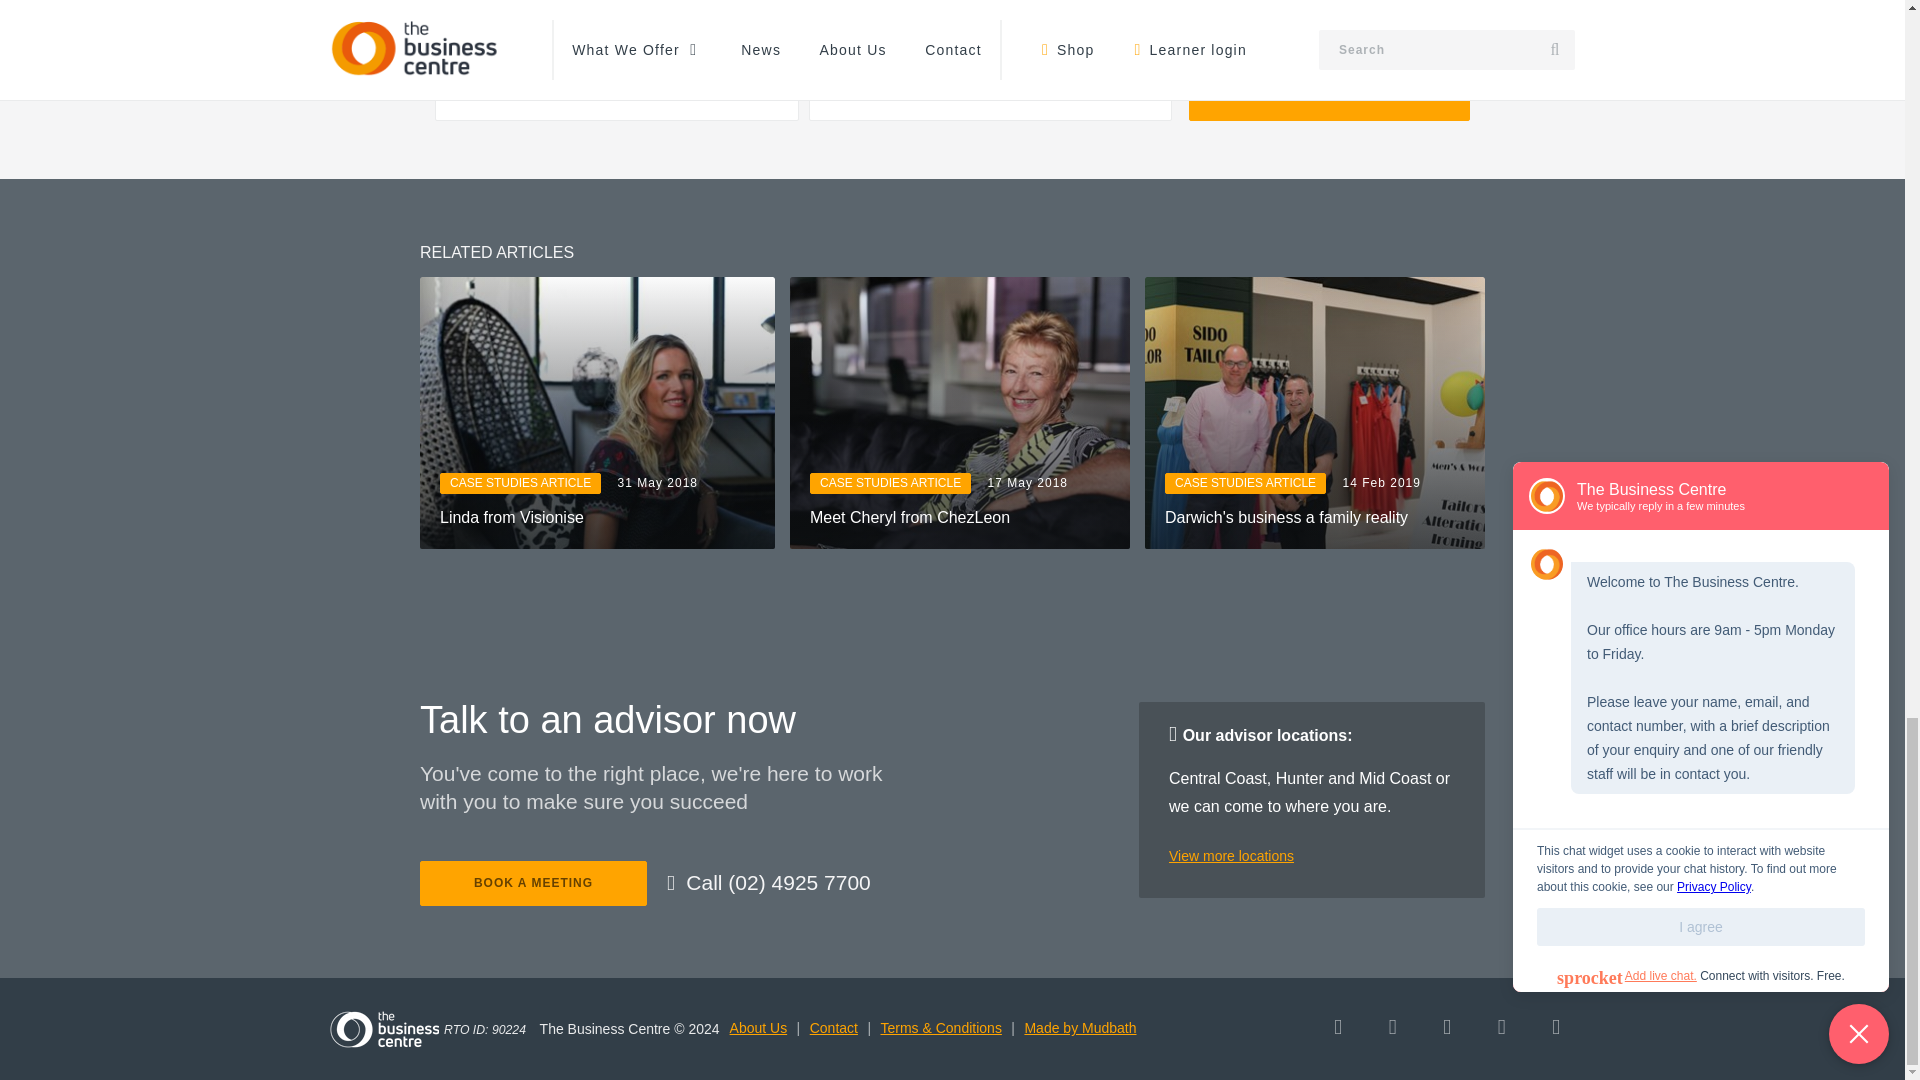 The height and width of the screenshot is (1080, 1920). I want to click on Linda from Visionise, so click(596, 518).